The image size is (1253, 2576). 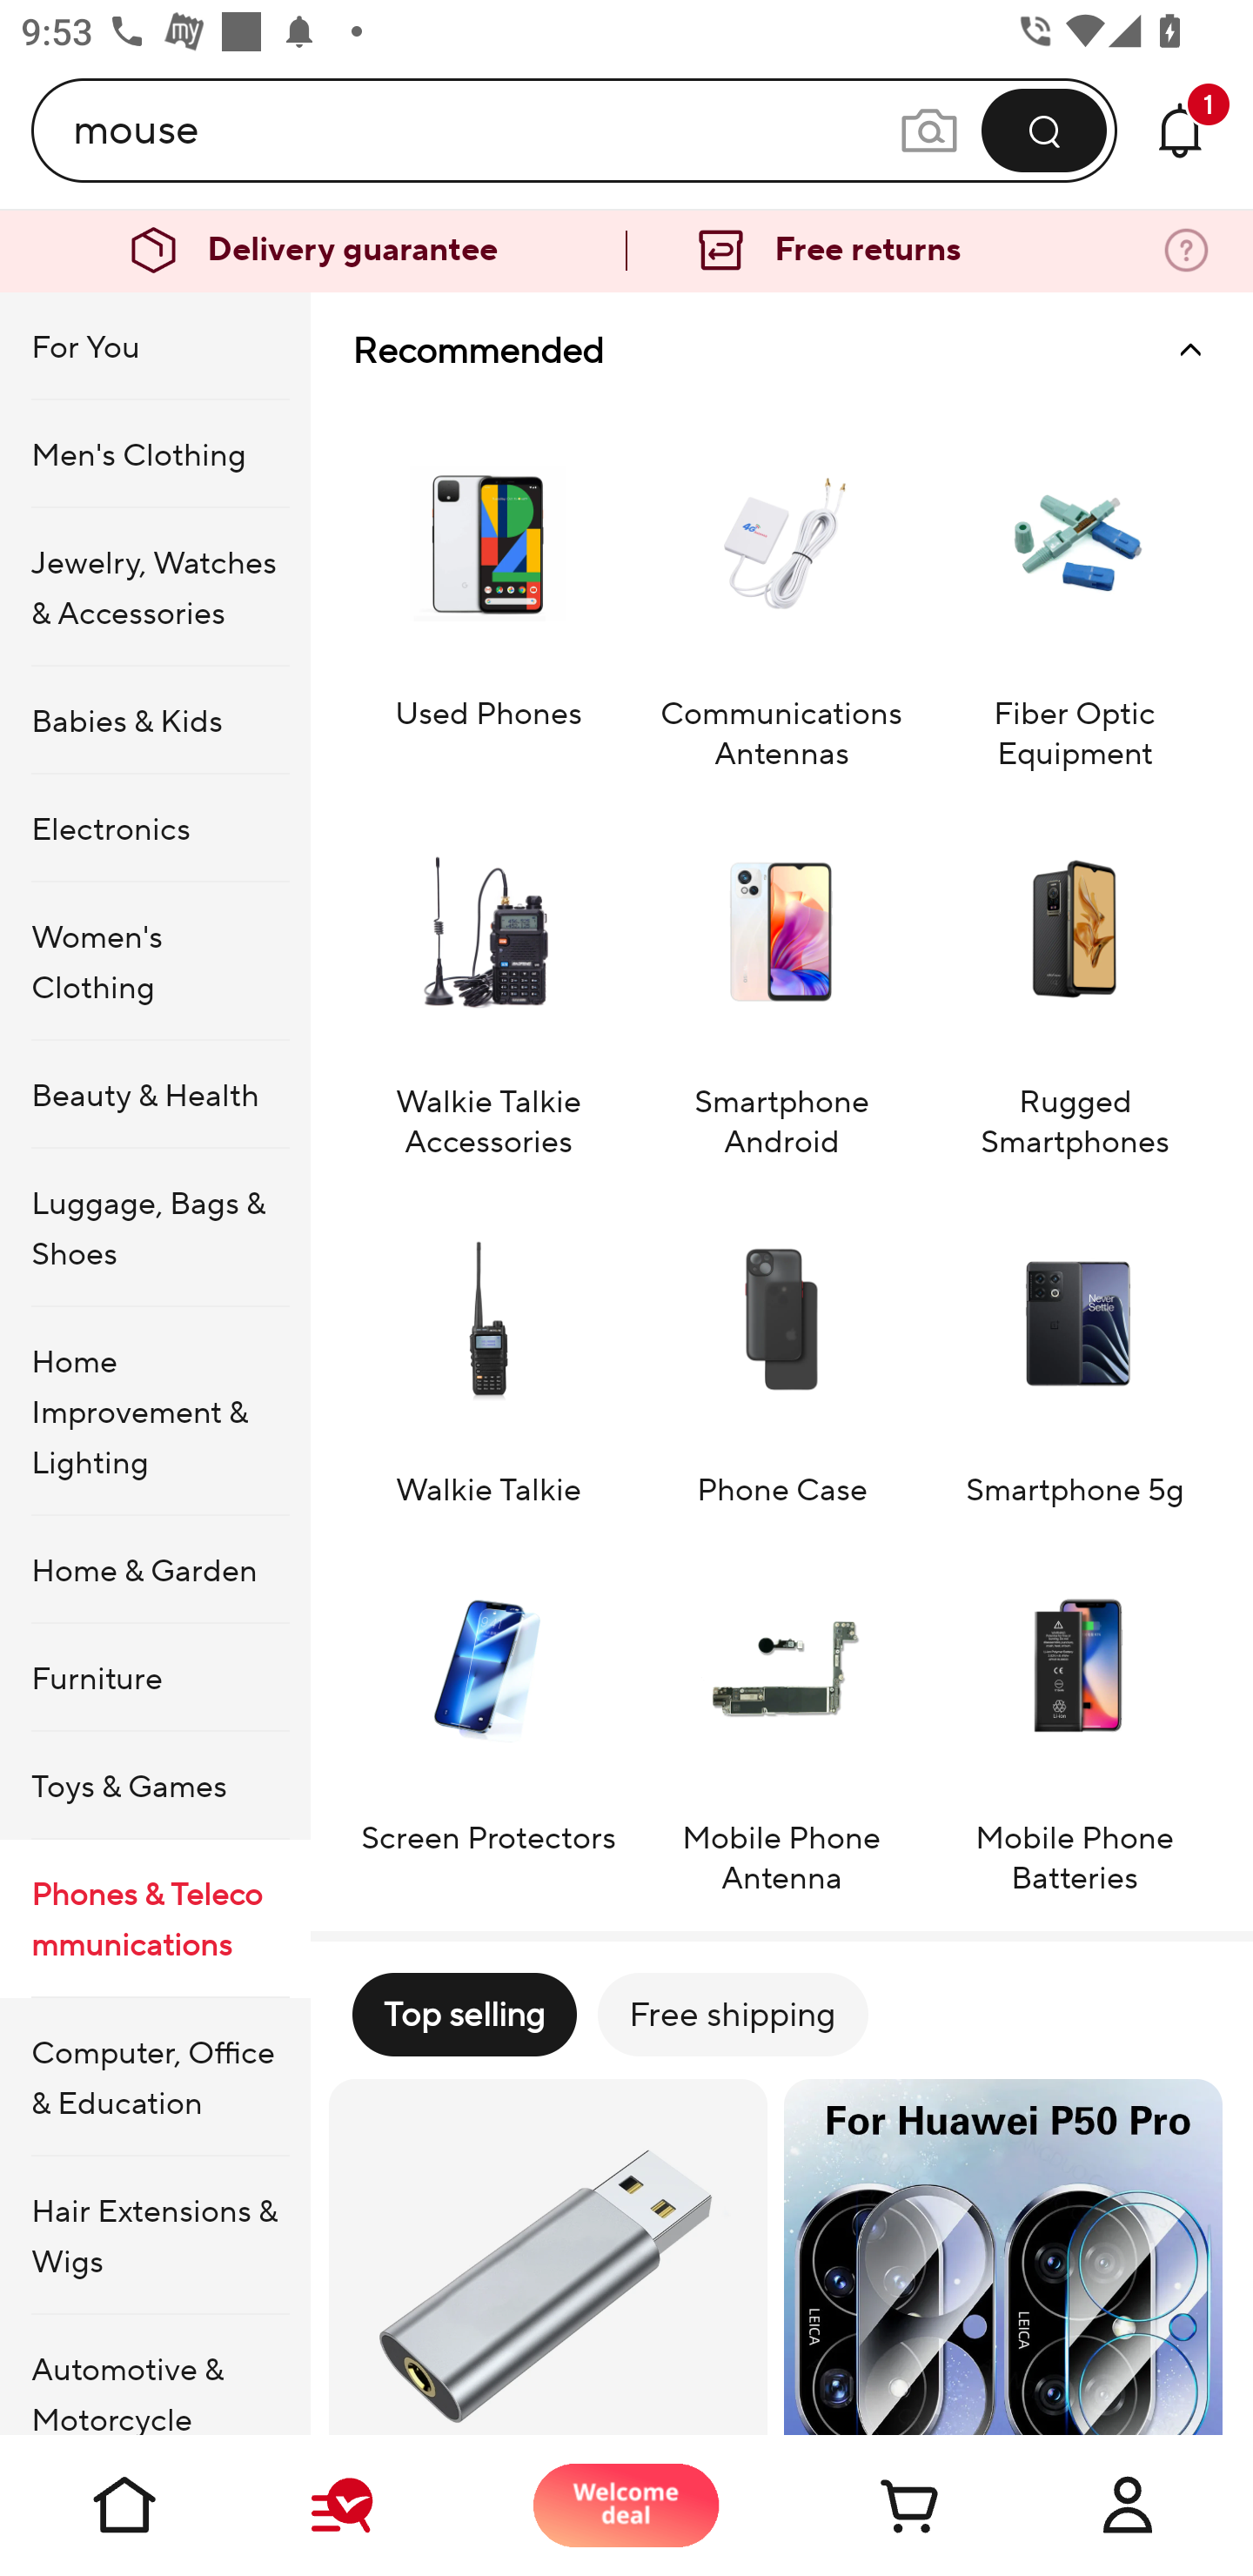 What do you see at coordinates (155, 453) in the screenshot?
I see `Men's Clothing` at bounding box center [155, 453].